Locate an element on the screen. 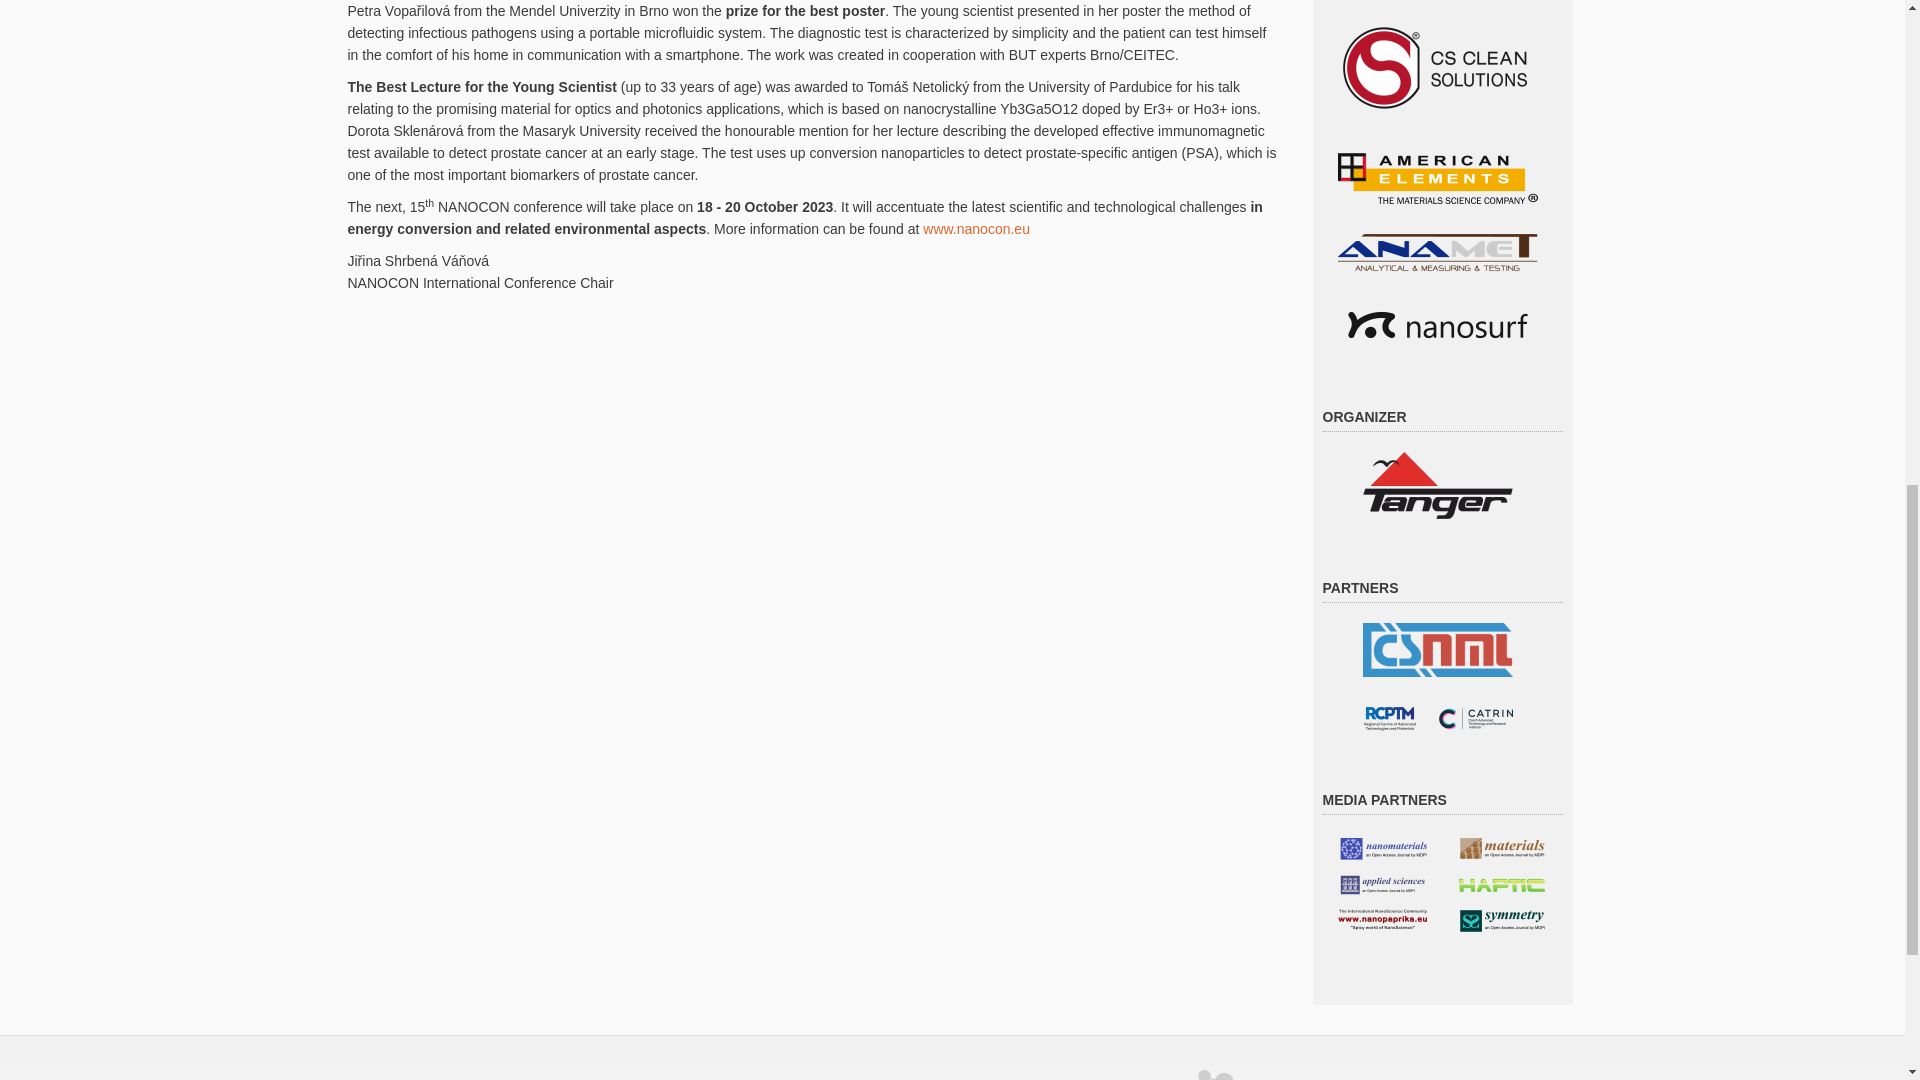  ANAMET s.r.o. is located at coordinates (1438, 252).